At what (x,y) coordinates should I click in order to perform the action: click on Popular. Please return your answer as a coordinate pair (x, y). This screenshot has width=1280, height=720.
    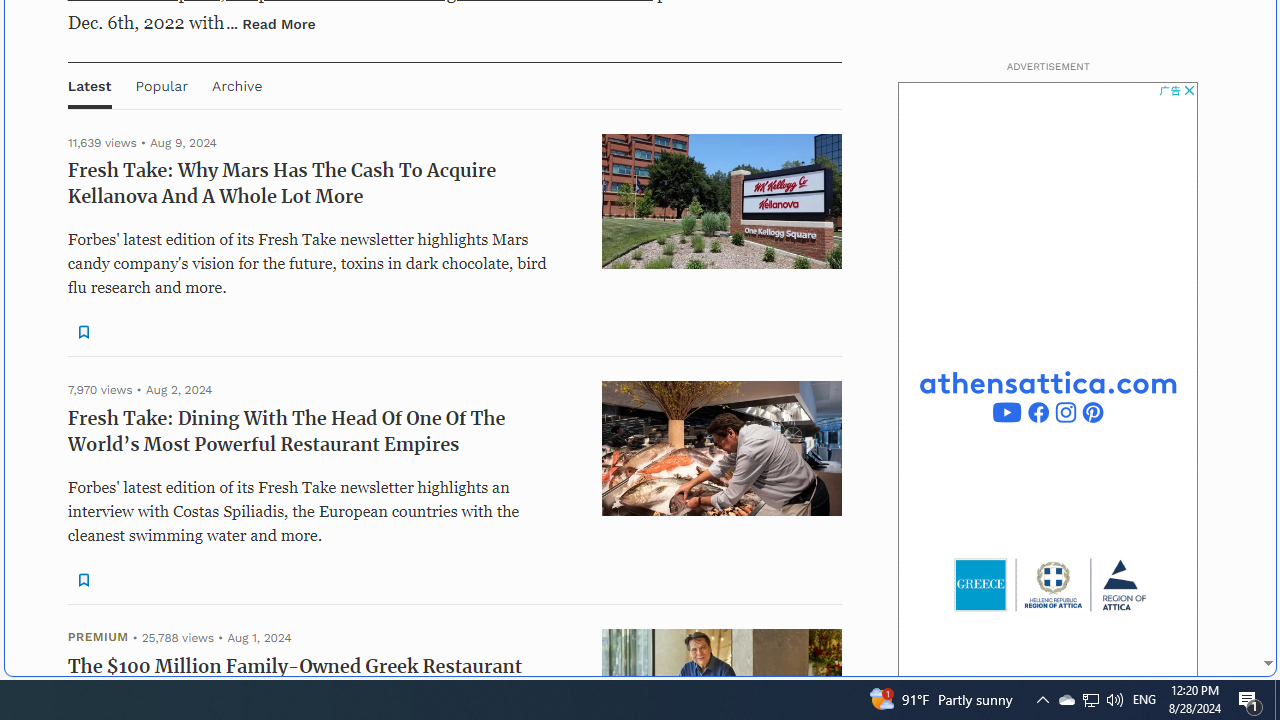
    Looking at the image, I should click on (161, 84).